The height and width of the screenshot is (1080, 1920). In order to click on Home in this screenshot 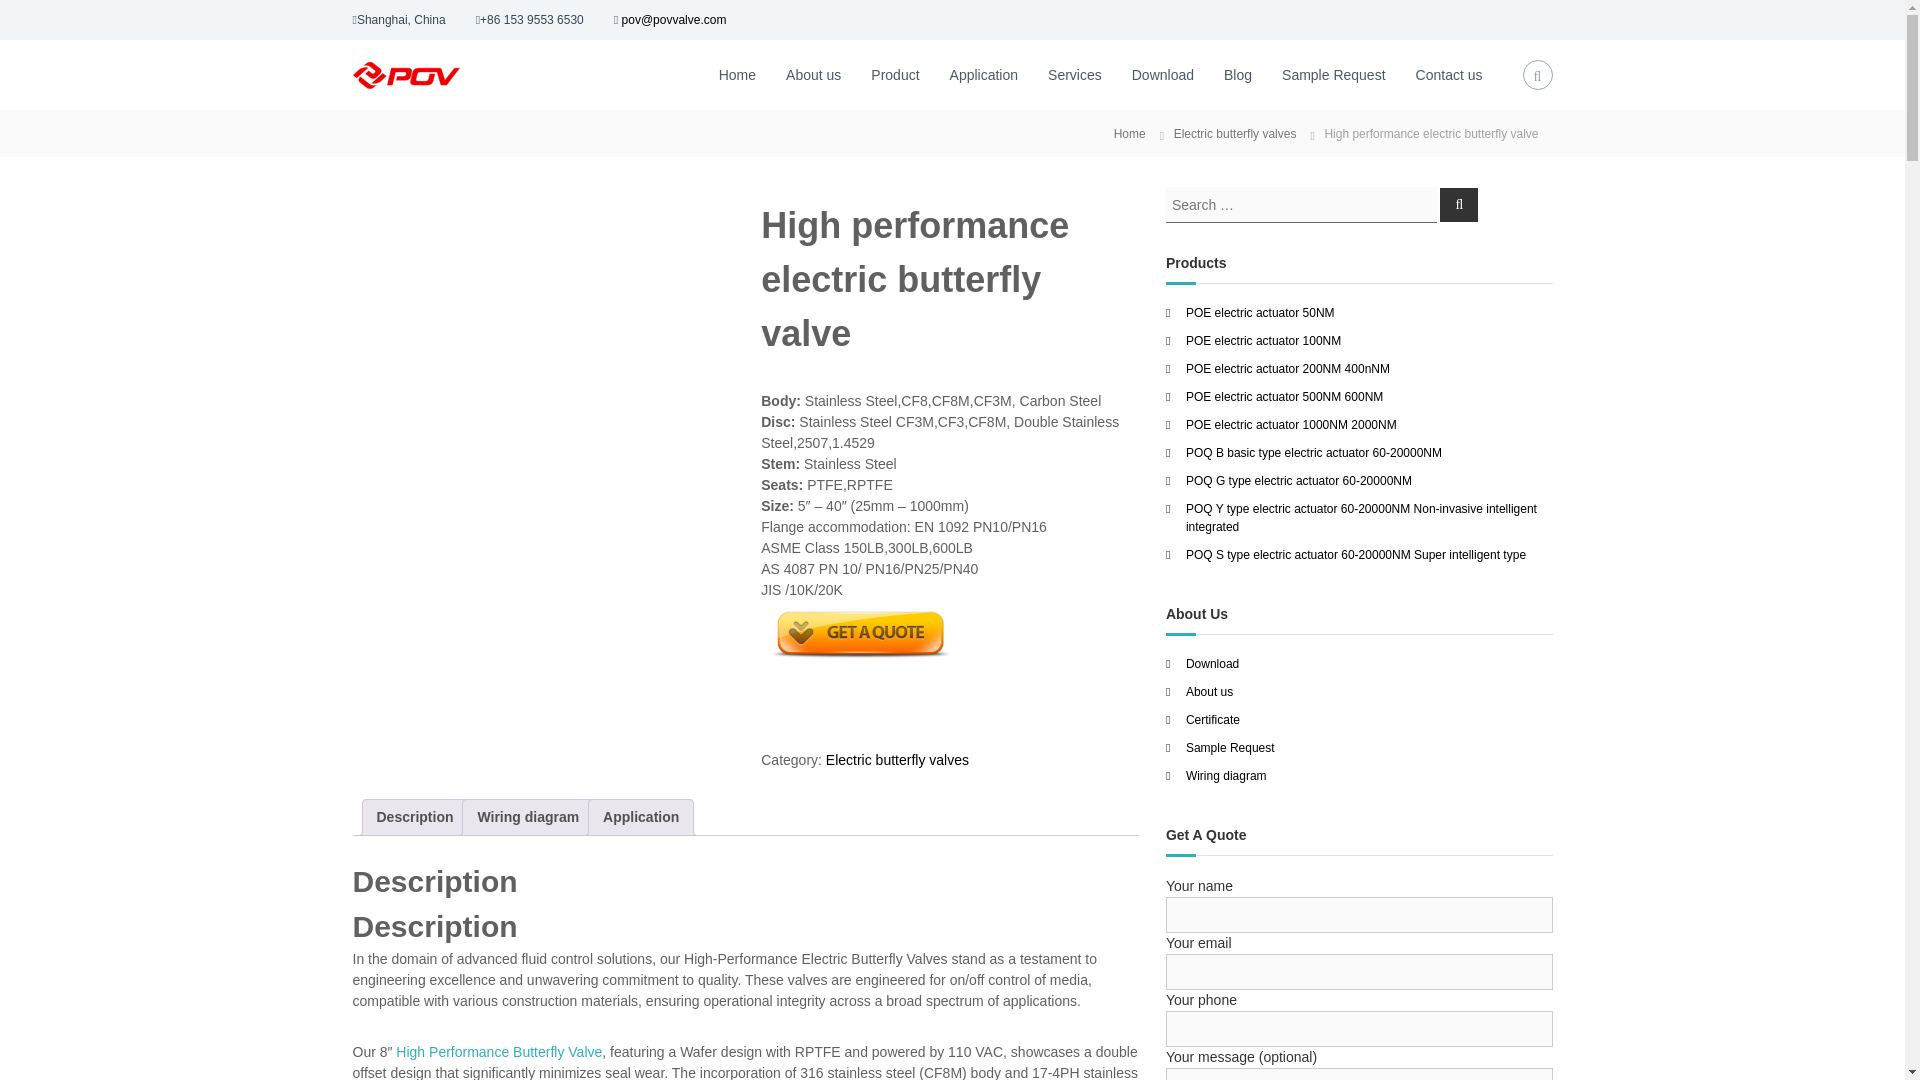, I will do `click(1130, 134)`.